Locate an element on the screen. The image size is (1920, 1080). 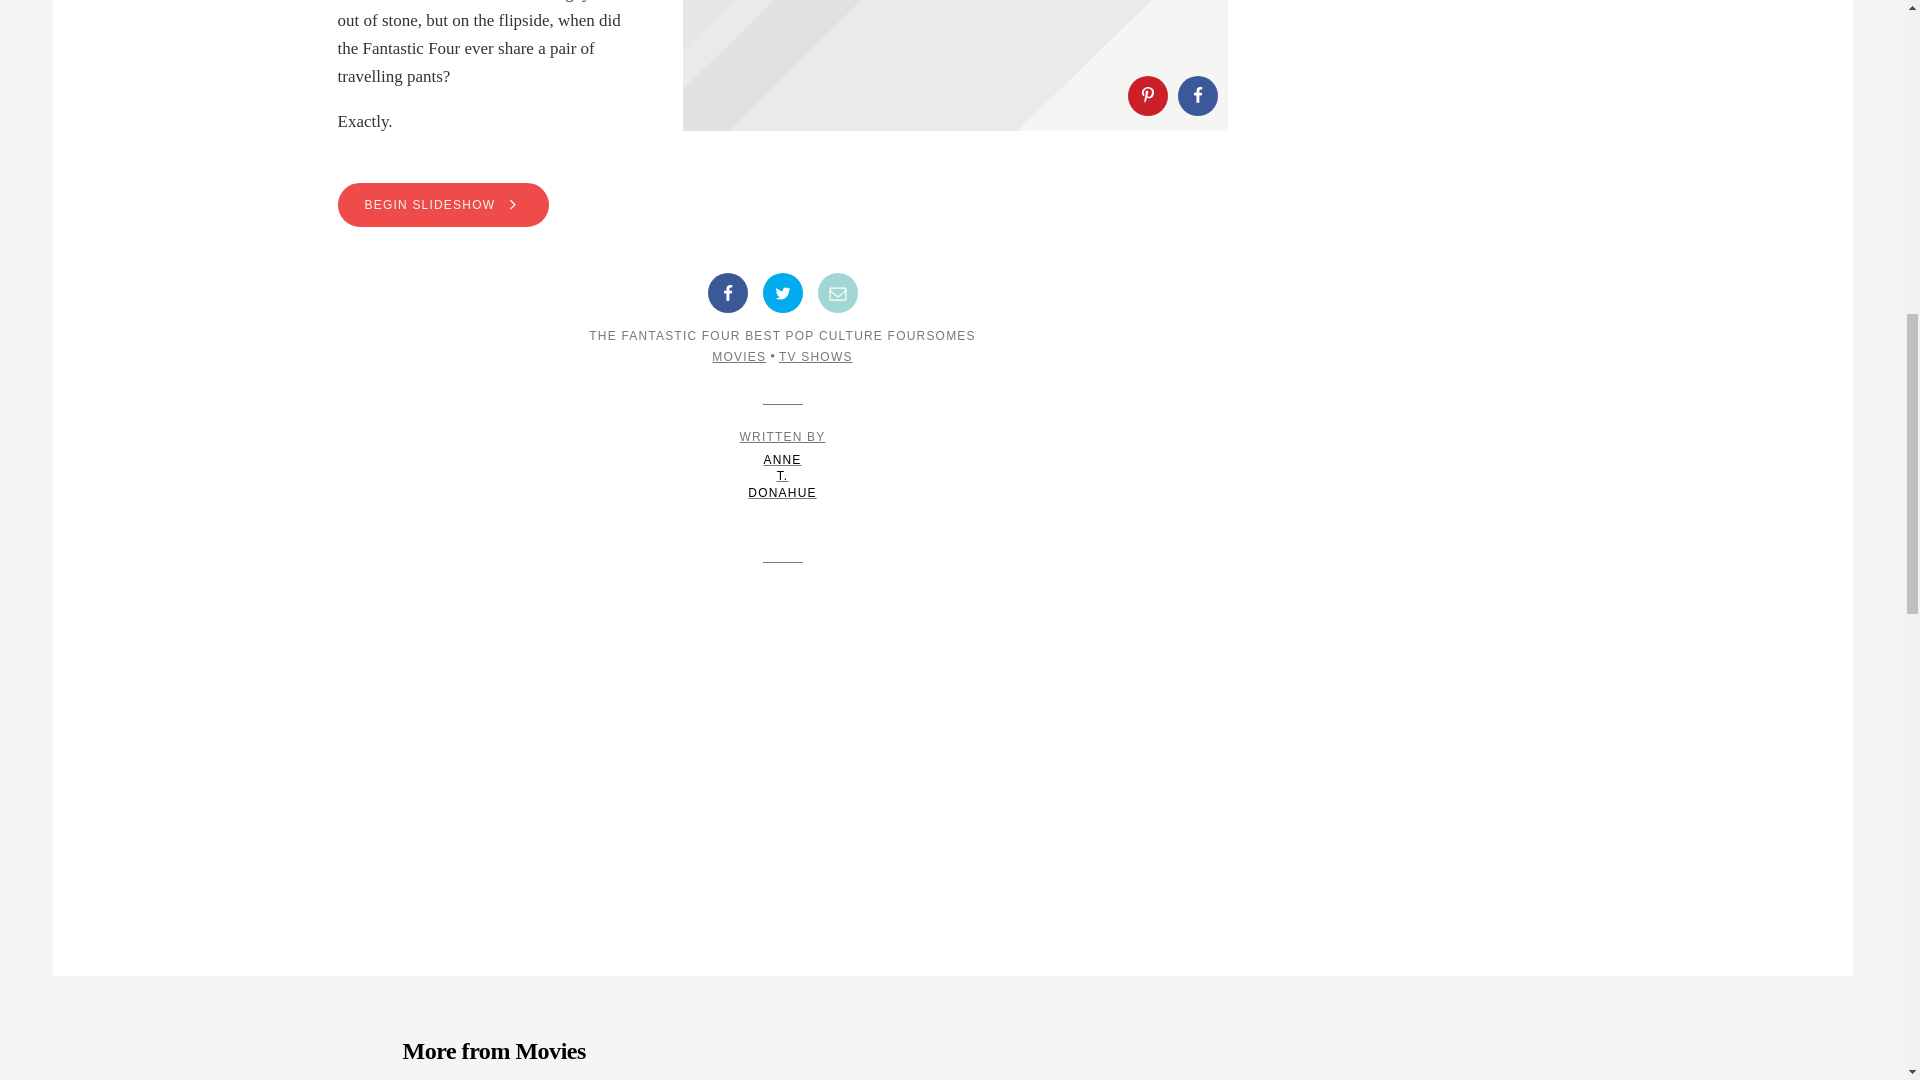
Share on Twitter is located at coordinates (782, 293).